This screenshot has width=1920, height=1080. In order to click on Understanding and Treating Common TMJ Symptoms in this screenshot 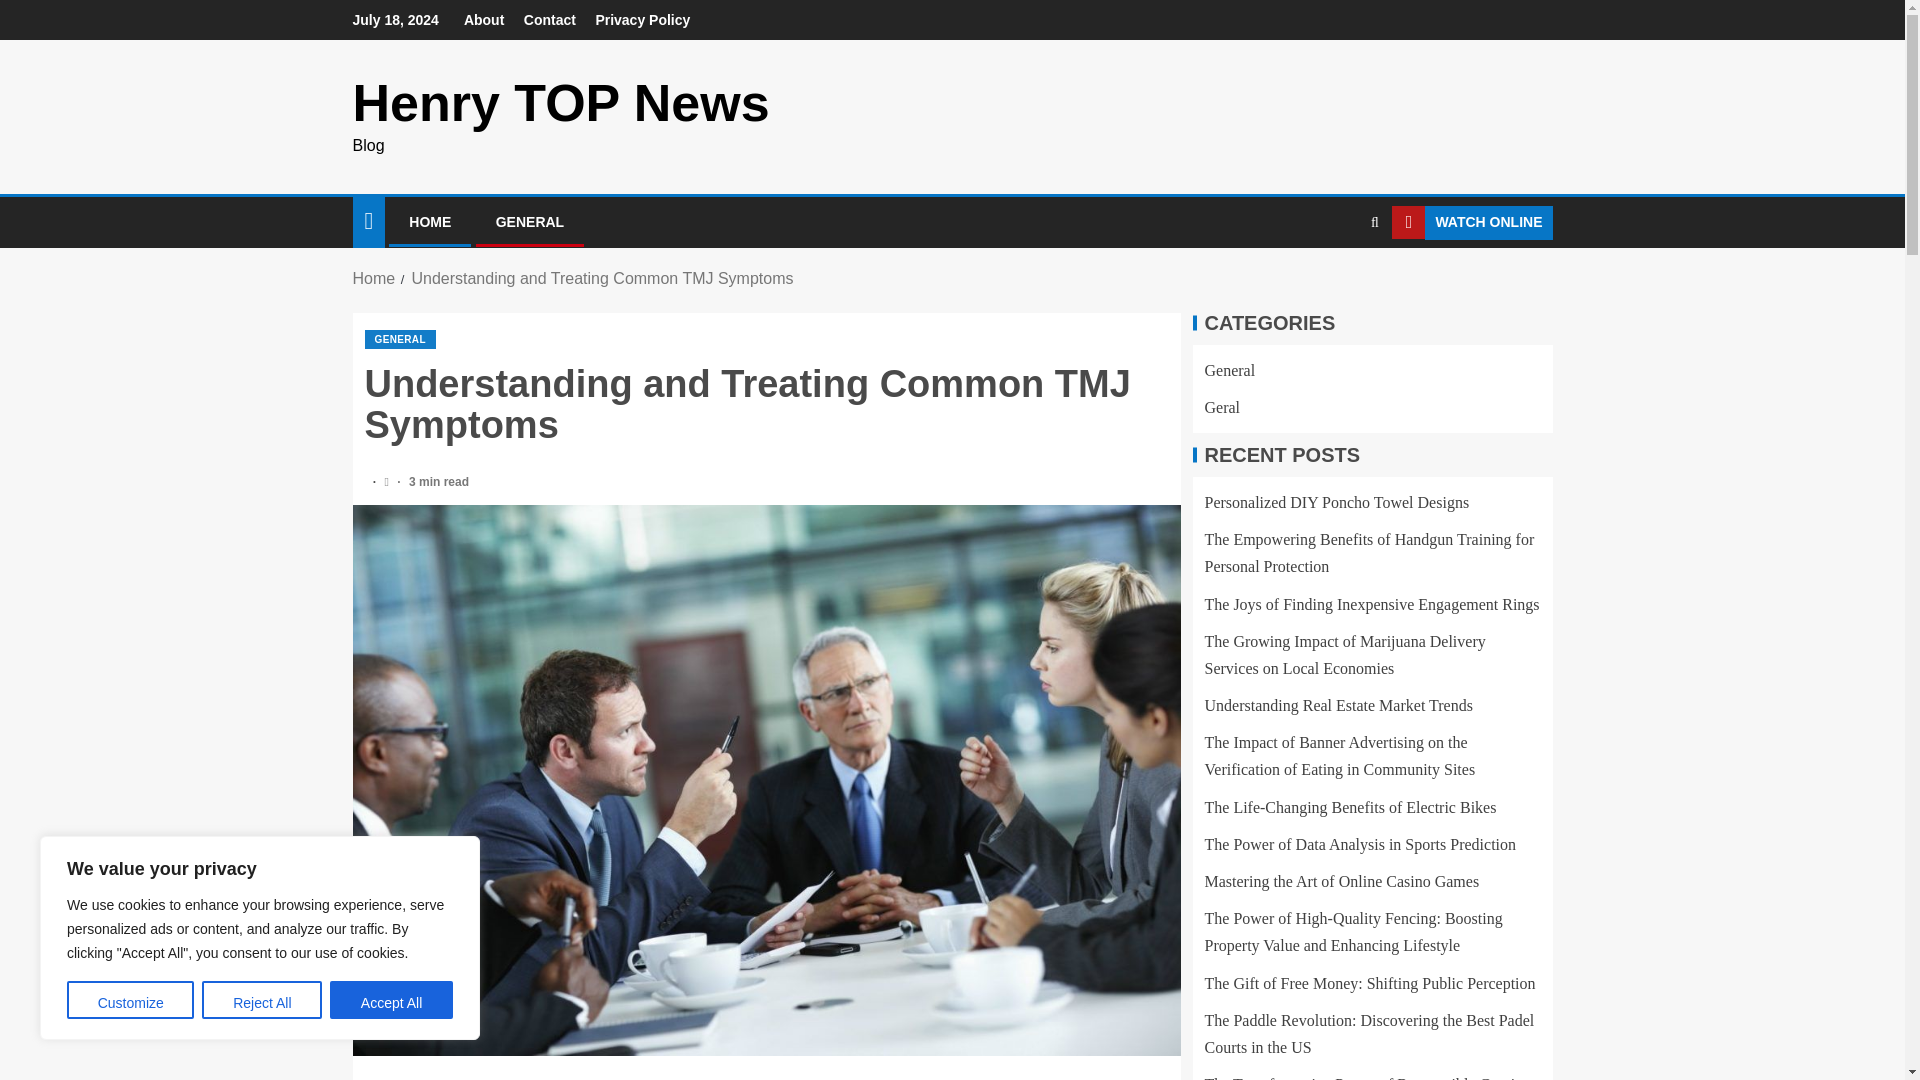, I will do `click(601, 278)`.